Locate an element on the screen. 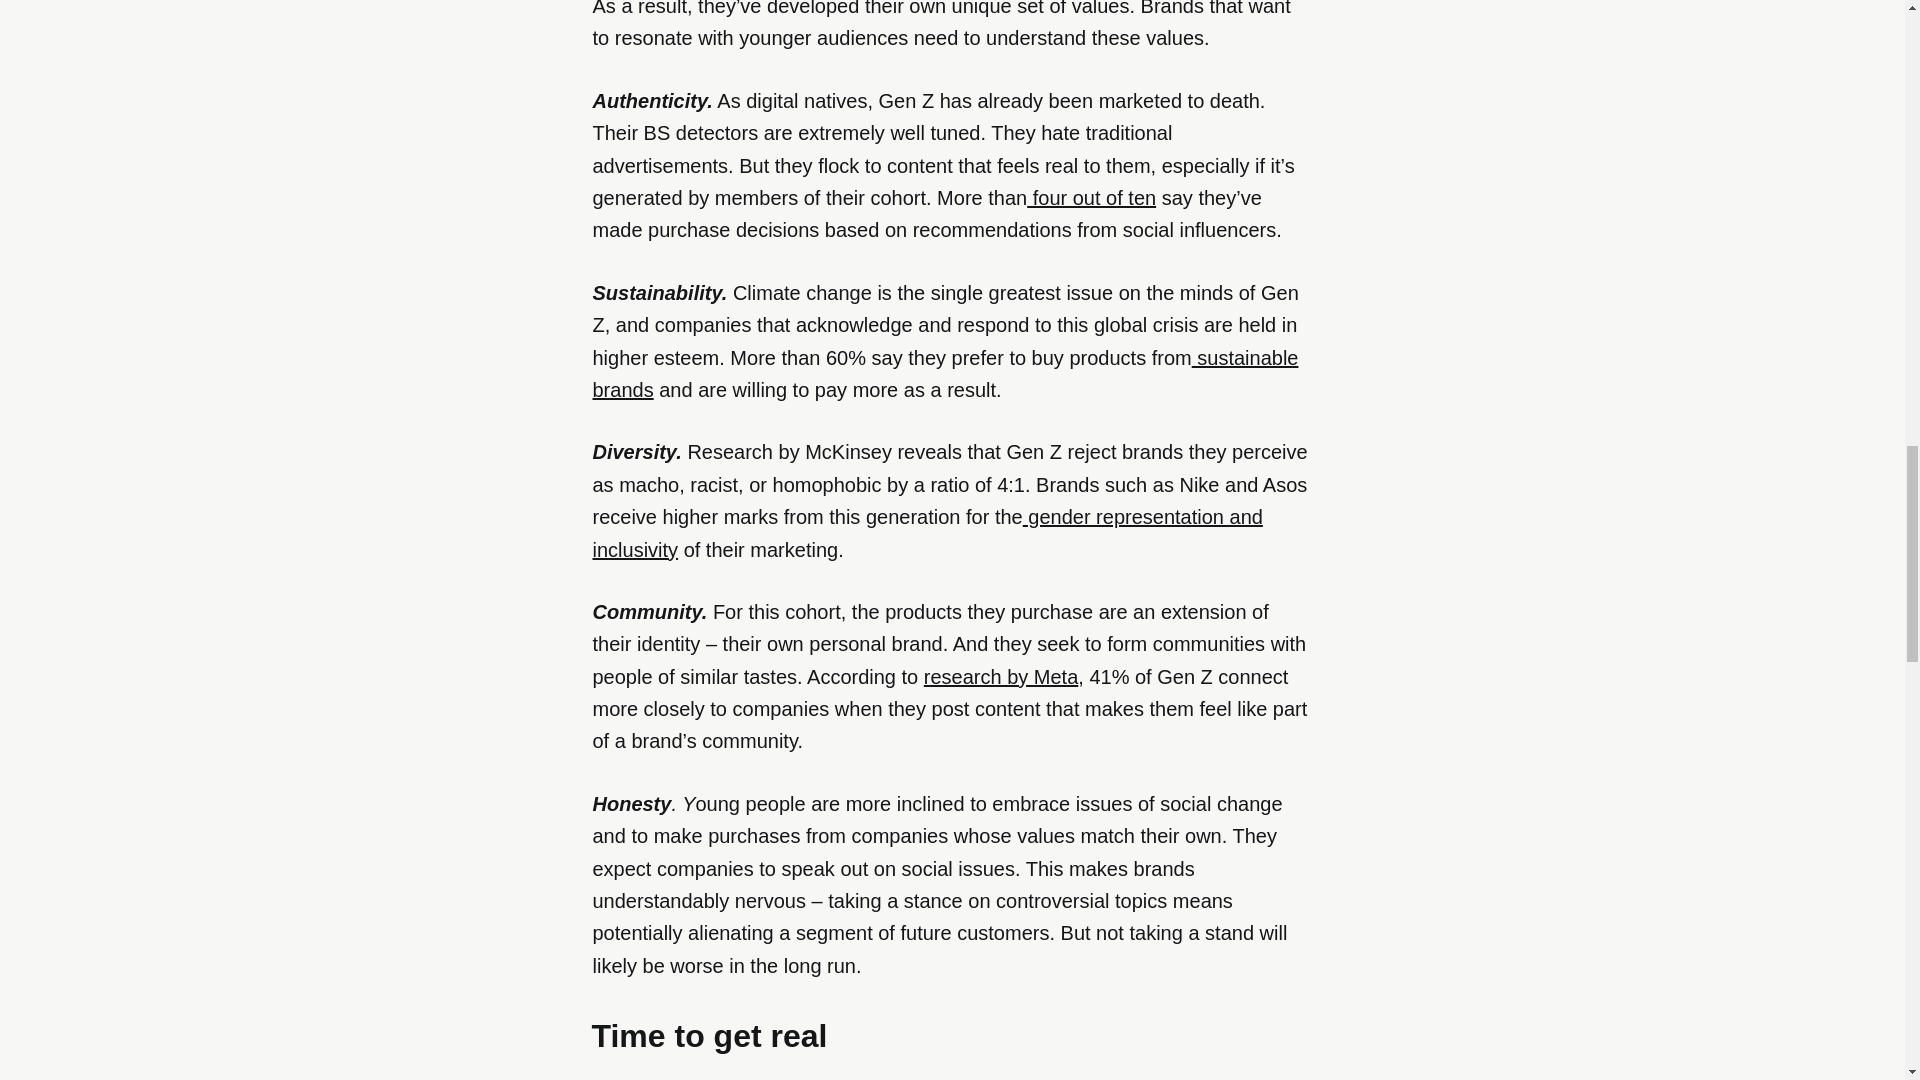 The height and width of the screenshot is (1080, 1920). gender representation and inclusivity is located at coordinates (926, 533).